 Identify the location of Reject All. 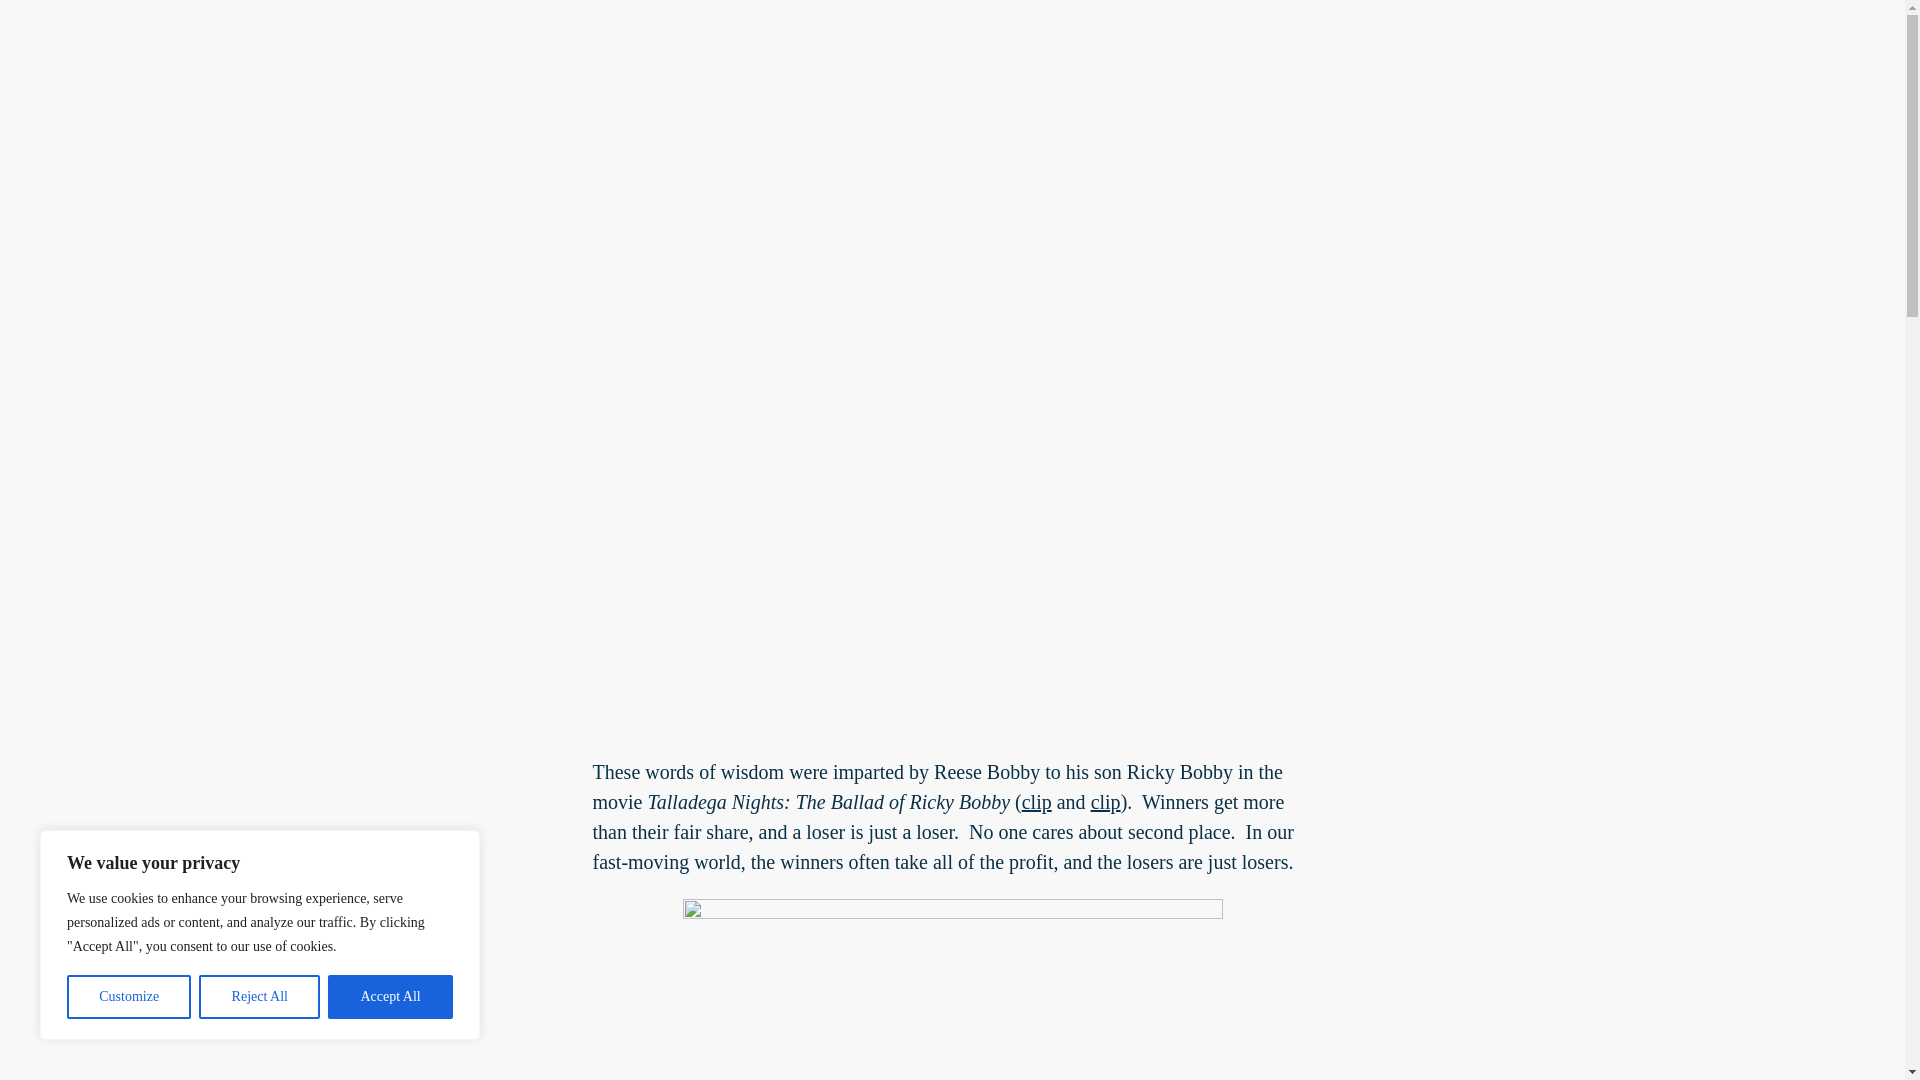
(260, 997).